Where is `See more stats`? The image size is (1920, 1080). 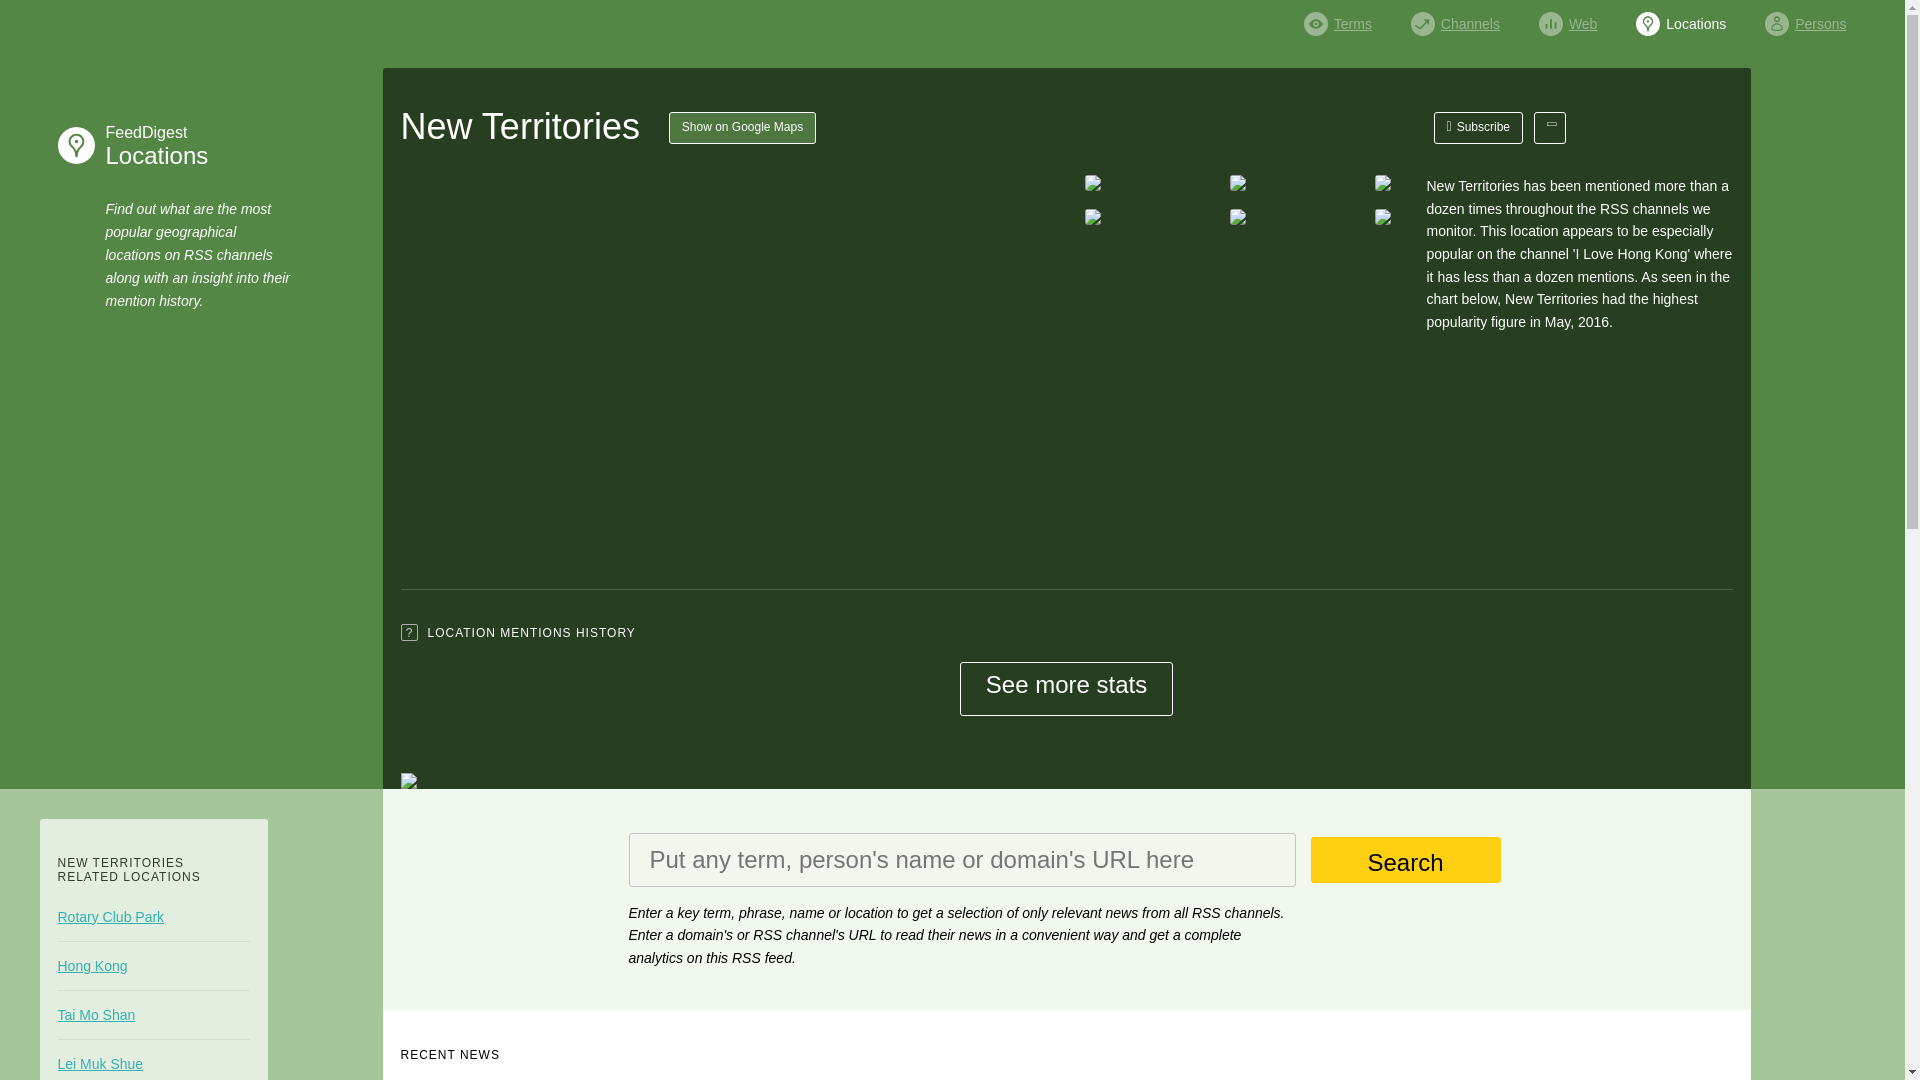
See more stats is located at coordinates (1066, 689).